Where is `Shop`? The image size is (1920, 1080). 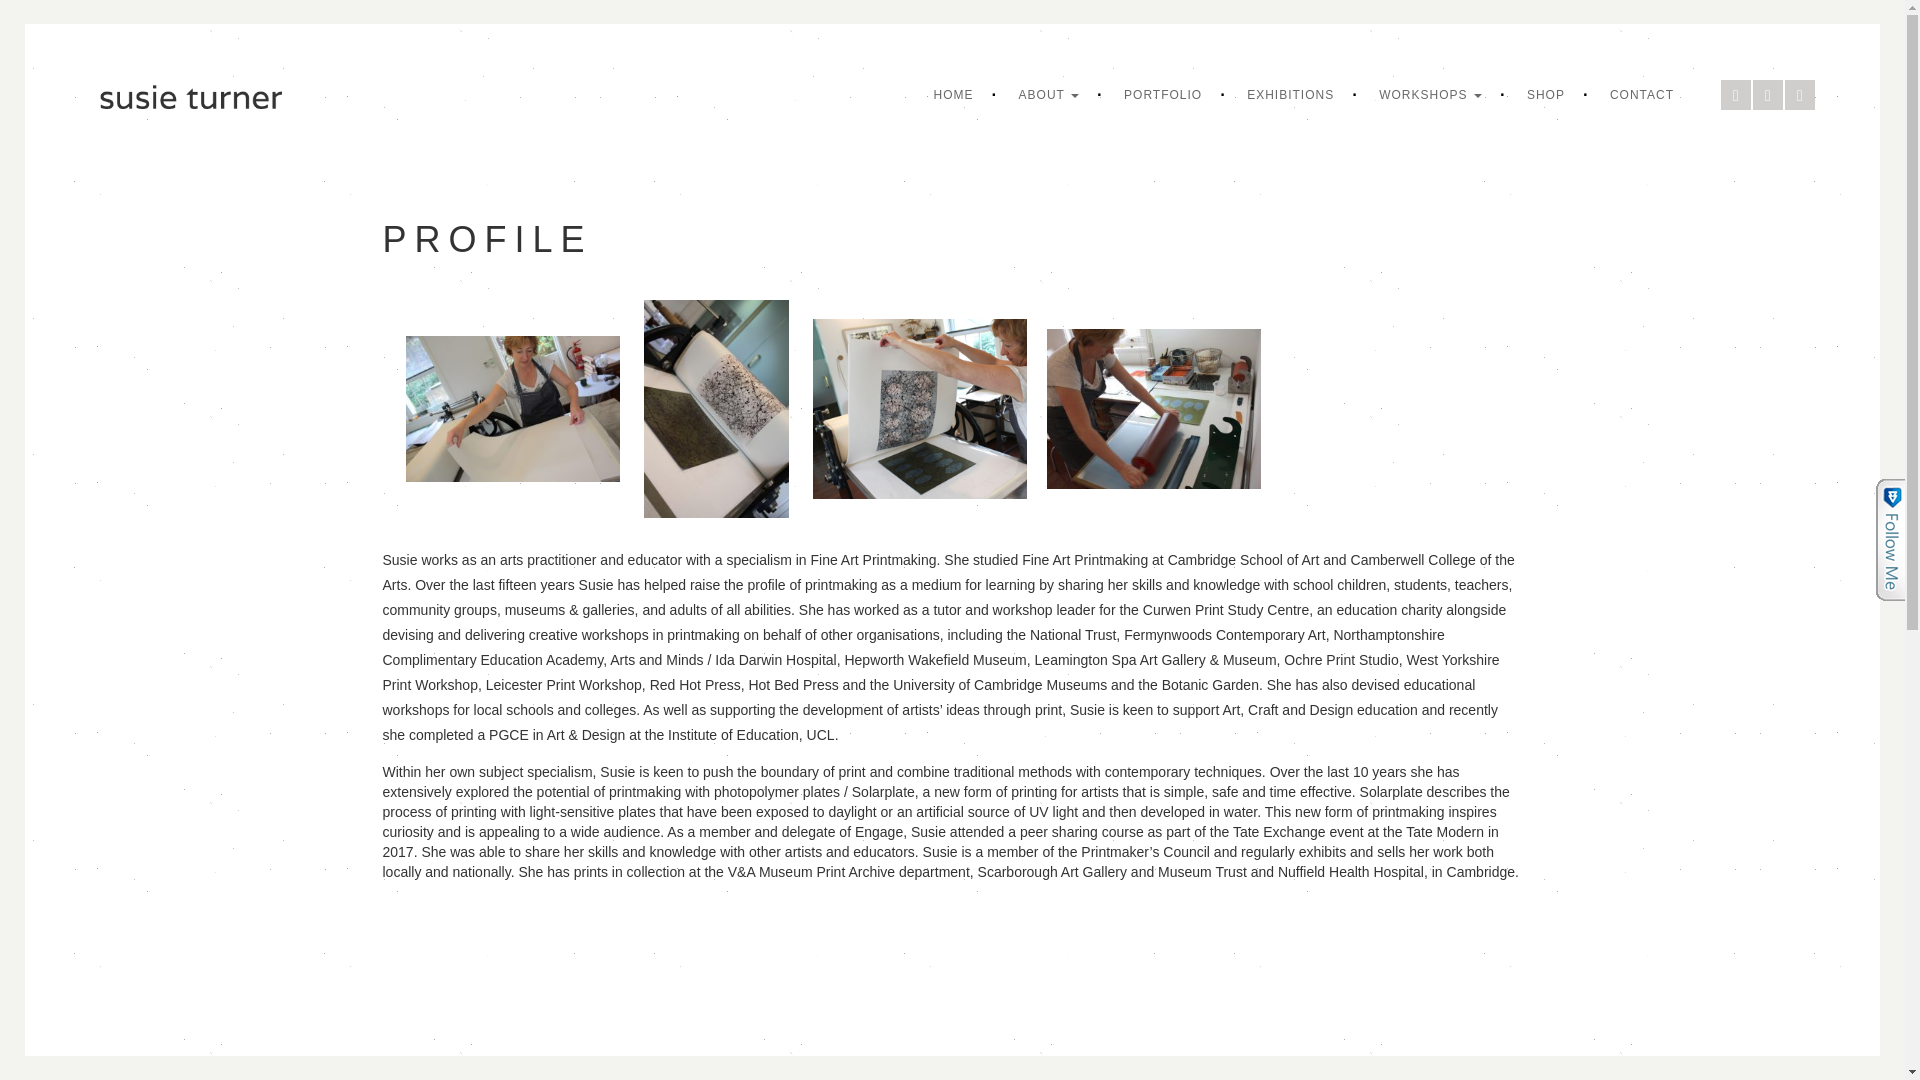
Shop is located at coordinates (1546, 94).